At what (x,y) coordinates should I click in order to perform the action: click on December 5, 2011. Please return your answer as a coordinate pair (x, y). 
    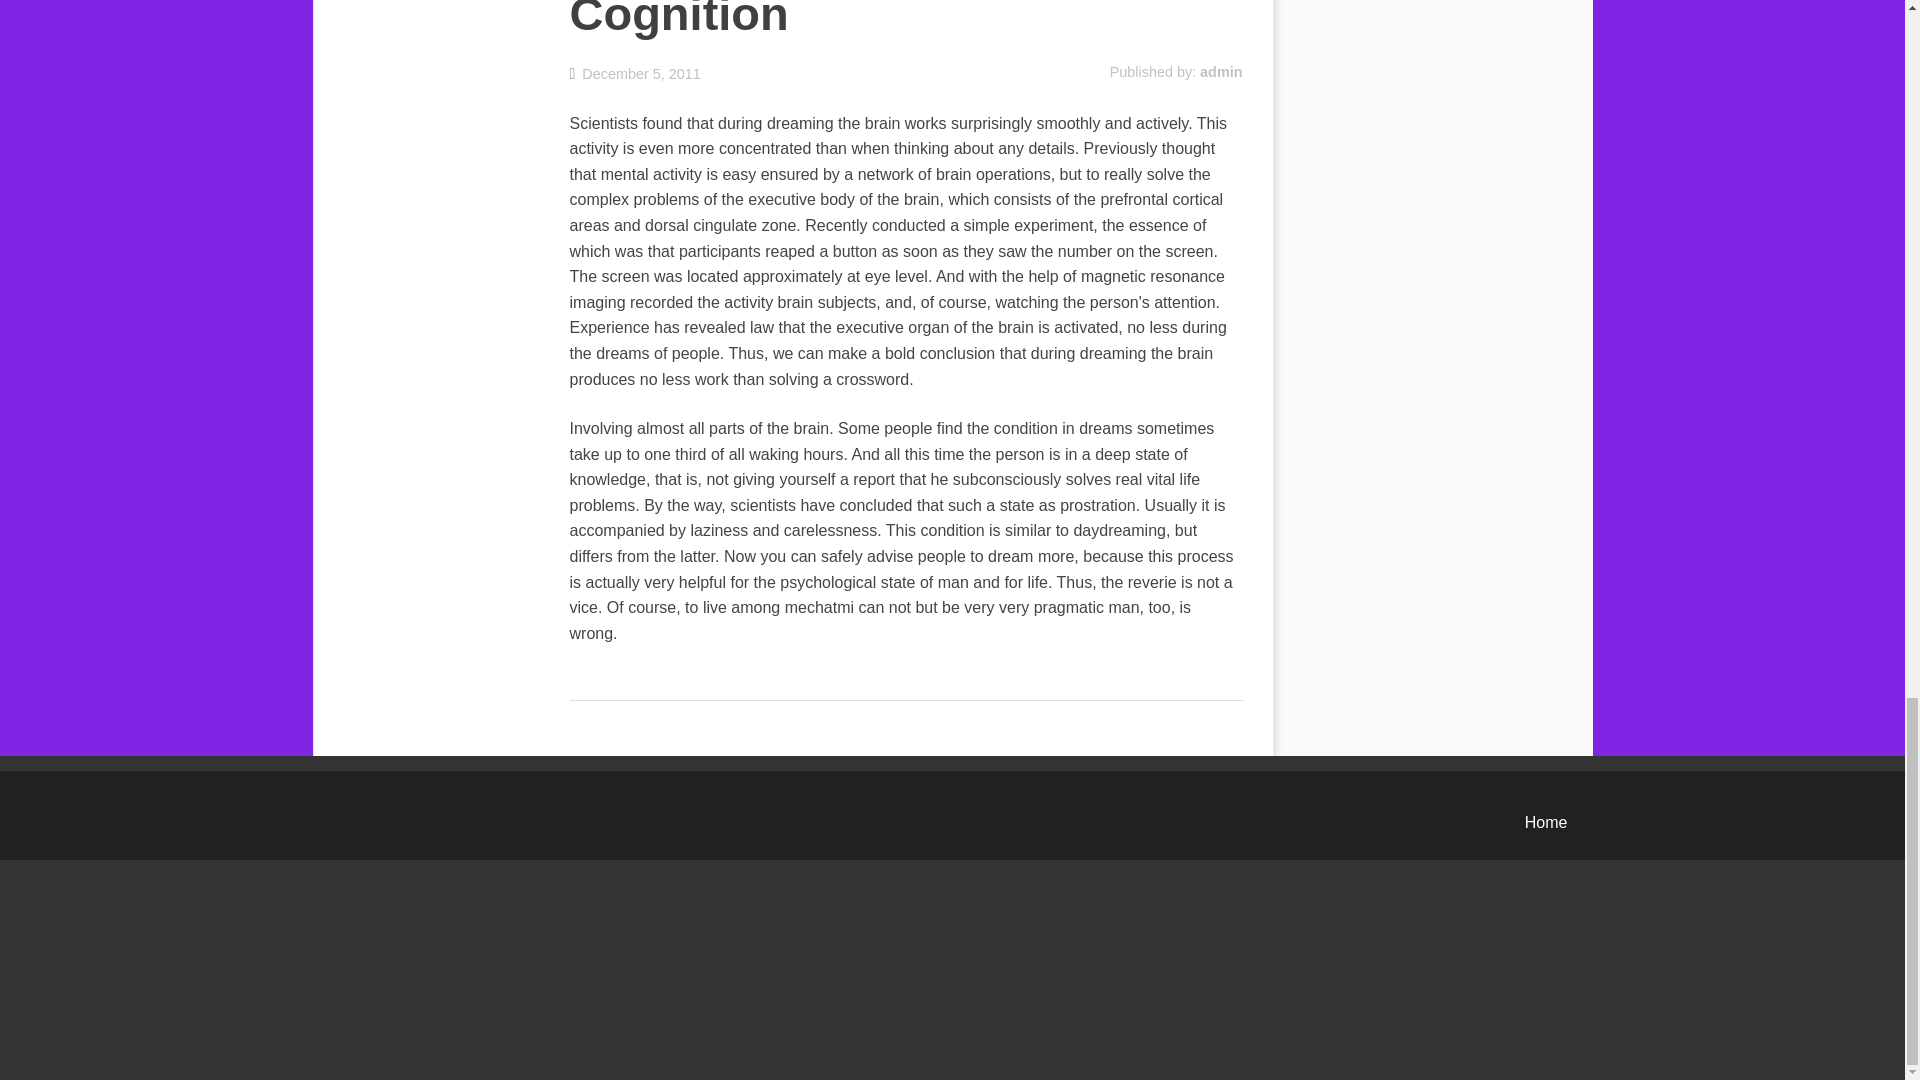
    Looking at the image, I should click on (635, 73).